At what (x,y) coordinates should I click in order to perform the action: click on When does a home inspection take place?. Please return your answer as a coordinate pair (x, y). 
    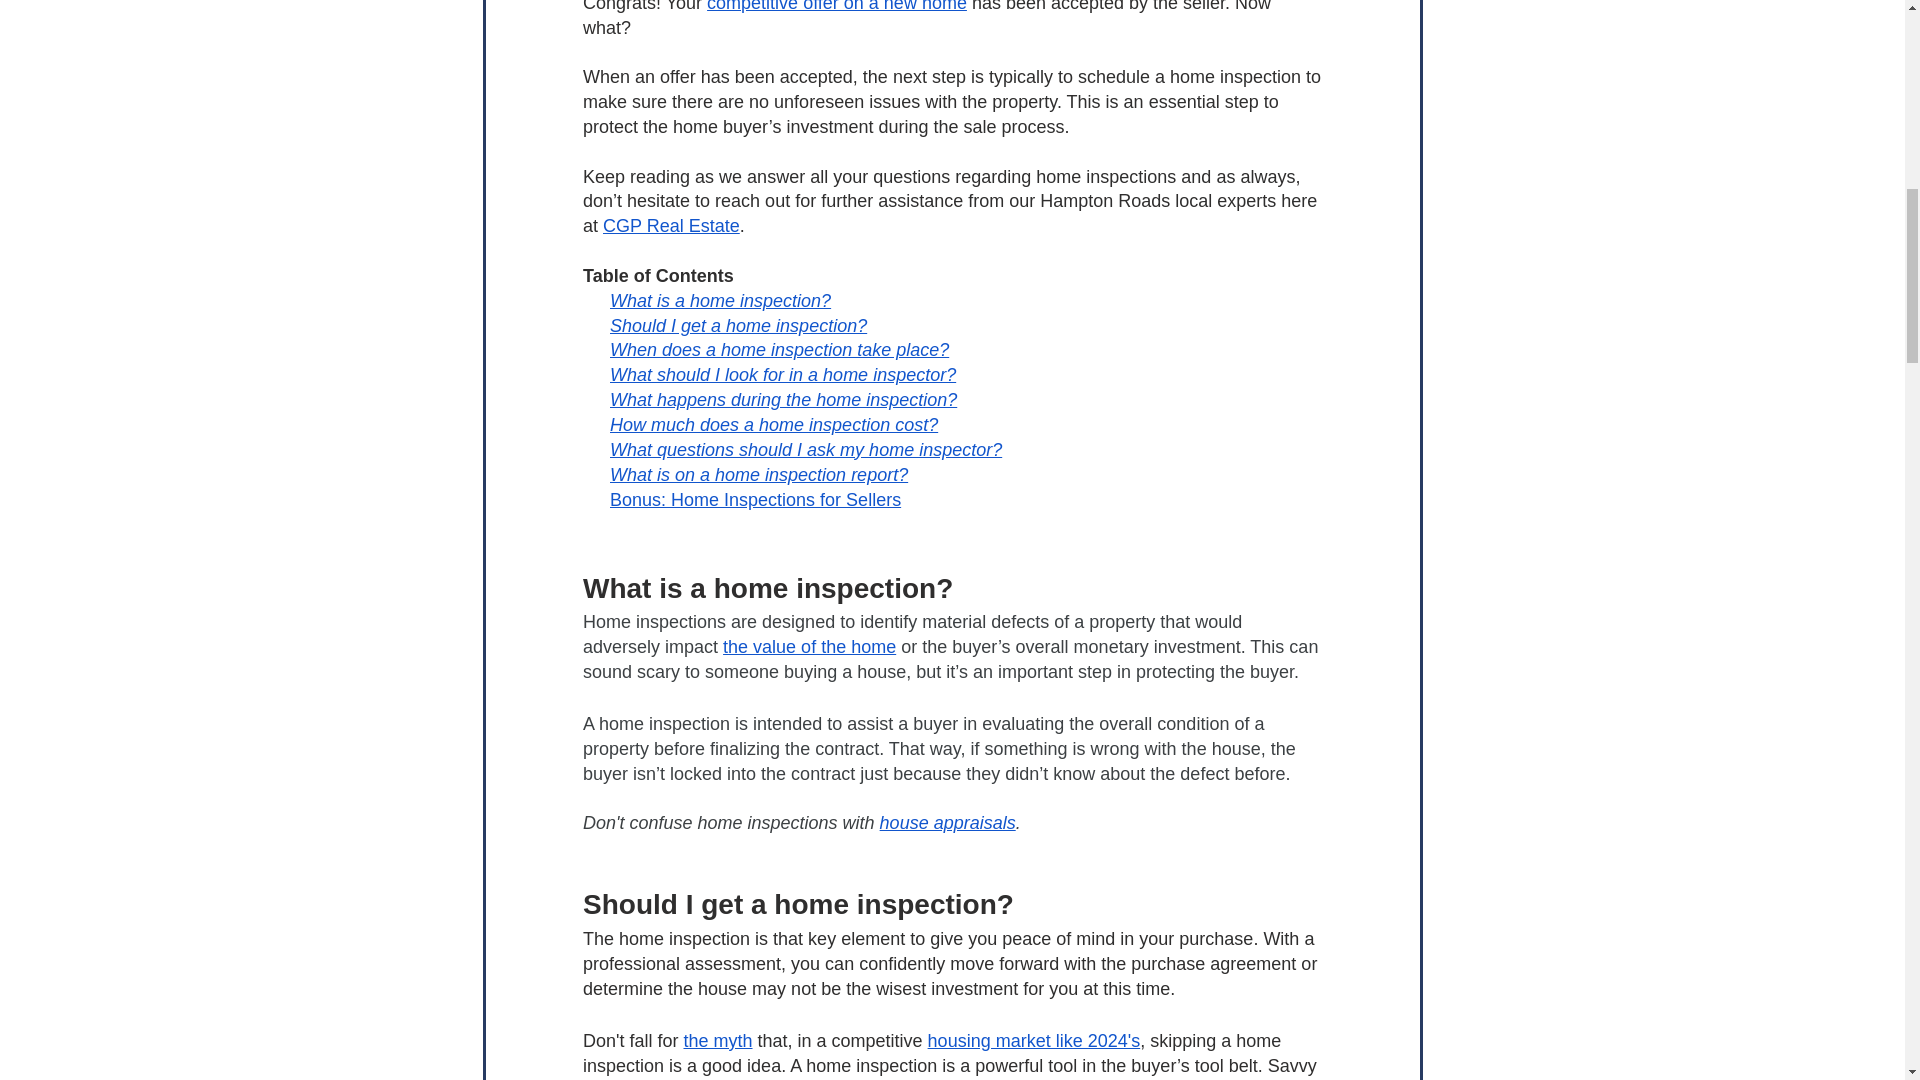
    Looking at the image, I should click on (779, 350).